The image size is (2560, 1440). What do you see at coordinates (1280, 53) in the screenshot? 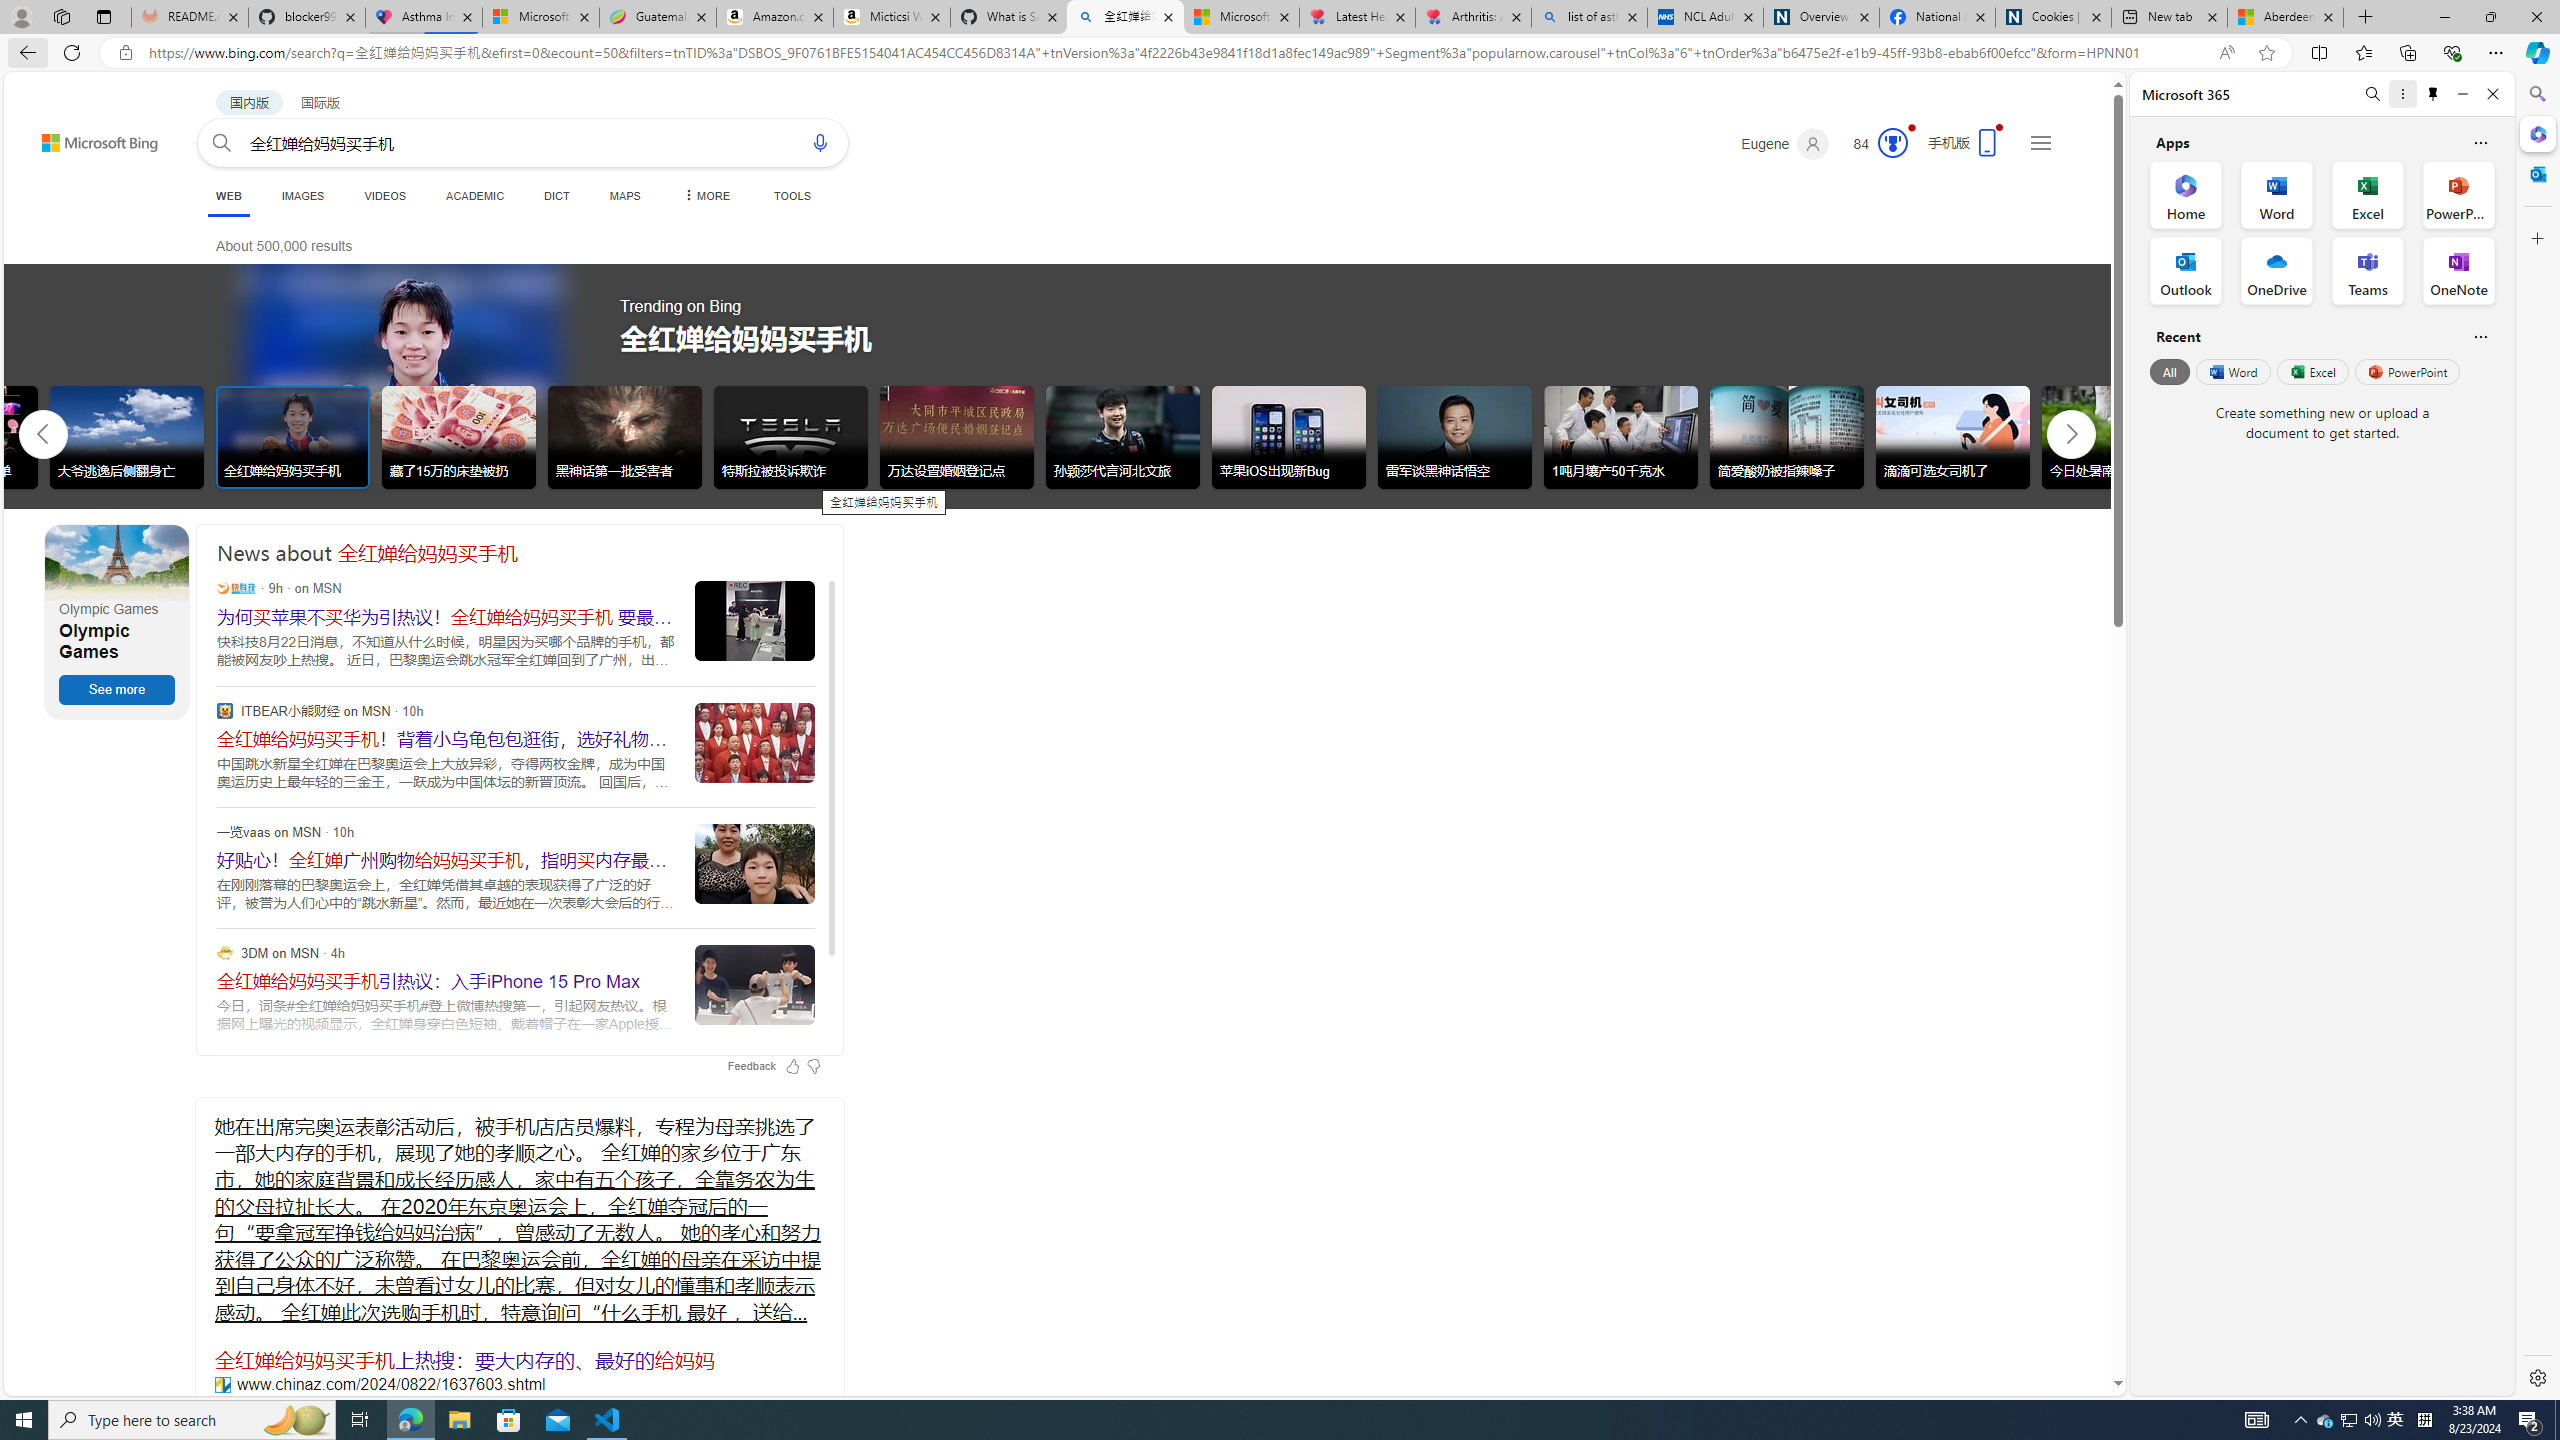
I see `App bar` at bounding box center [1280, 53].